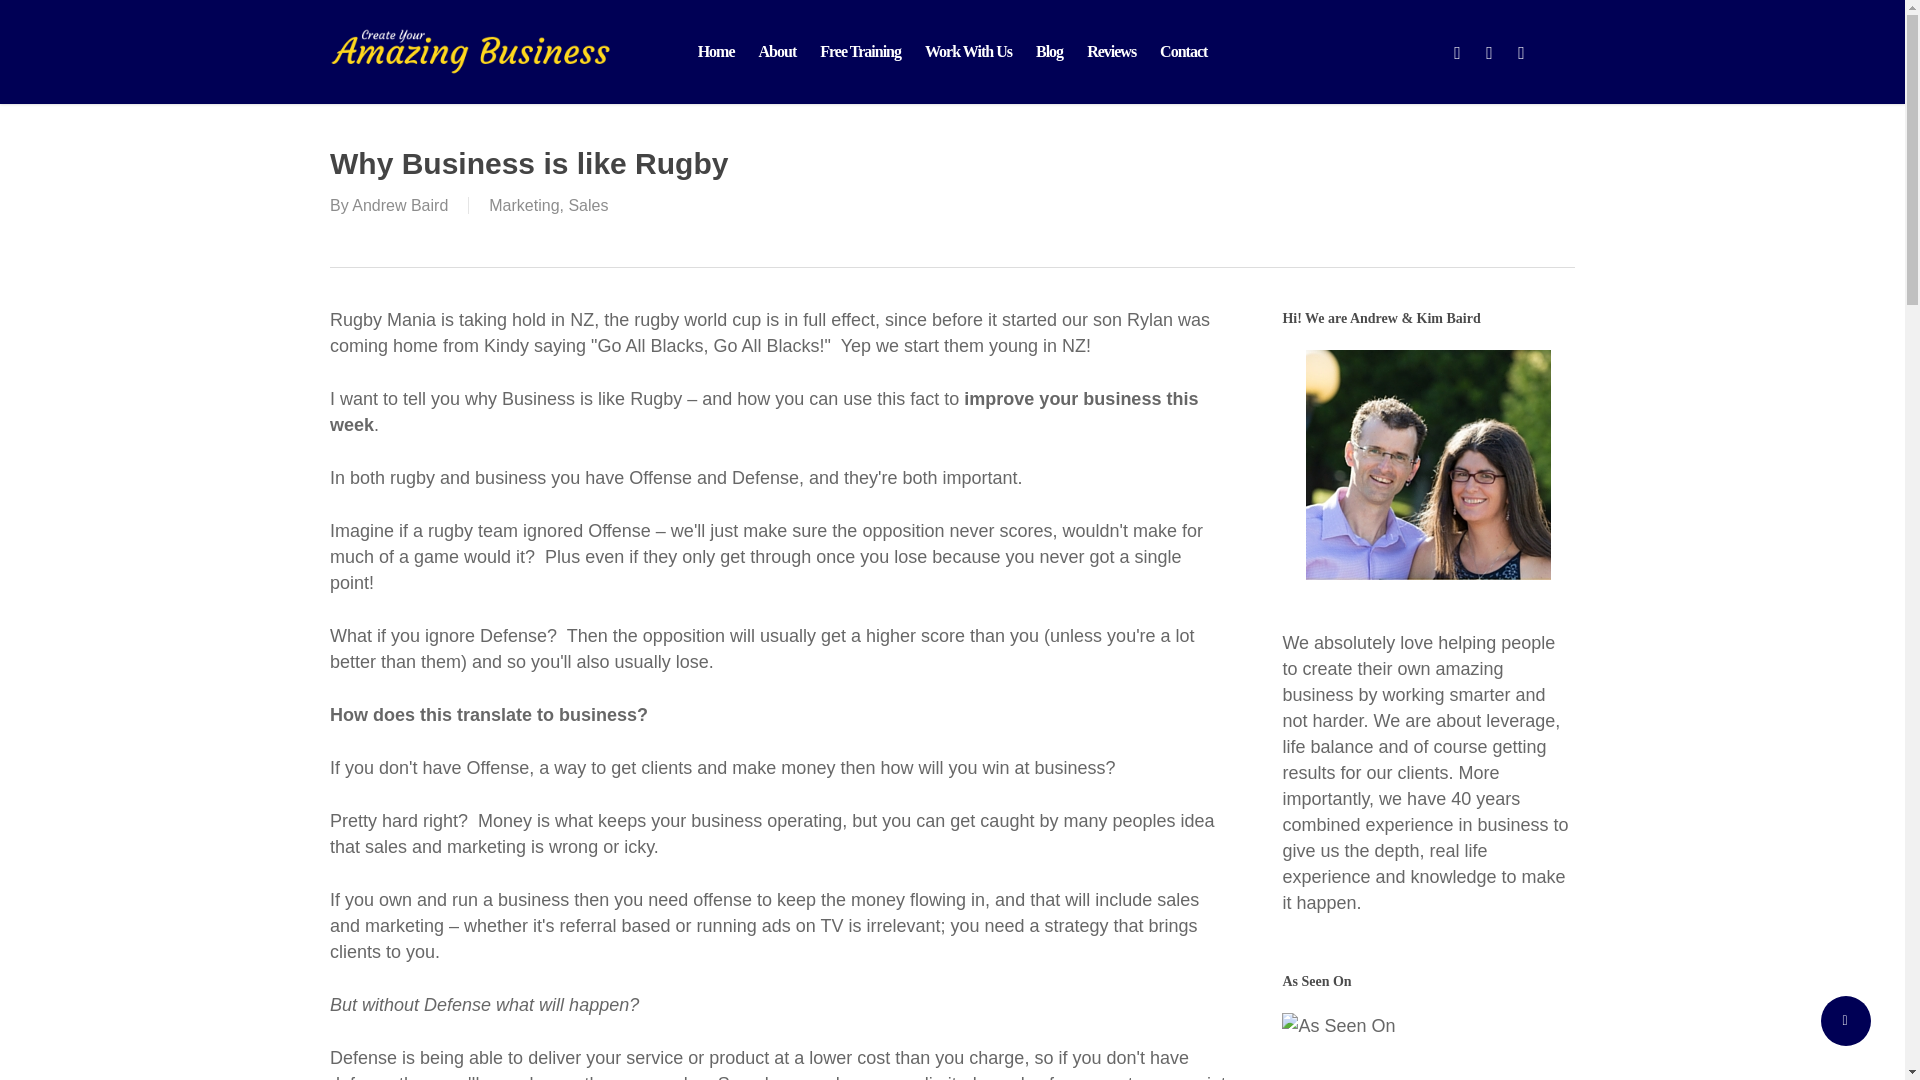  What do you see at coordinates (1488, 52) in the screenshot?
I see `facebook` at bounding box center [1488, 52].